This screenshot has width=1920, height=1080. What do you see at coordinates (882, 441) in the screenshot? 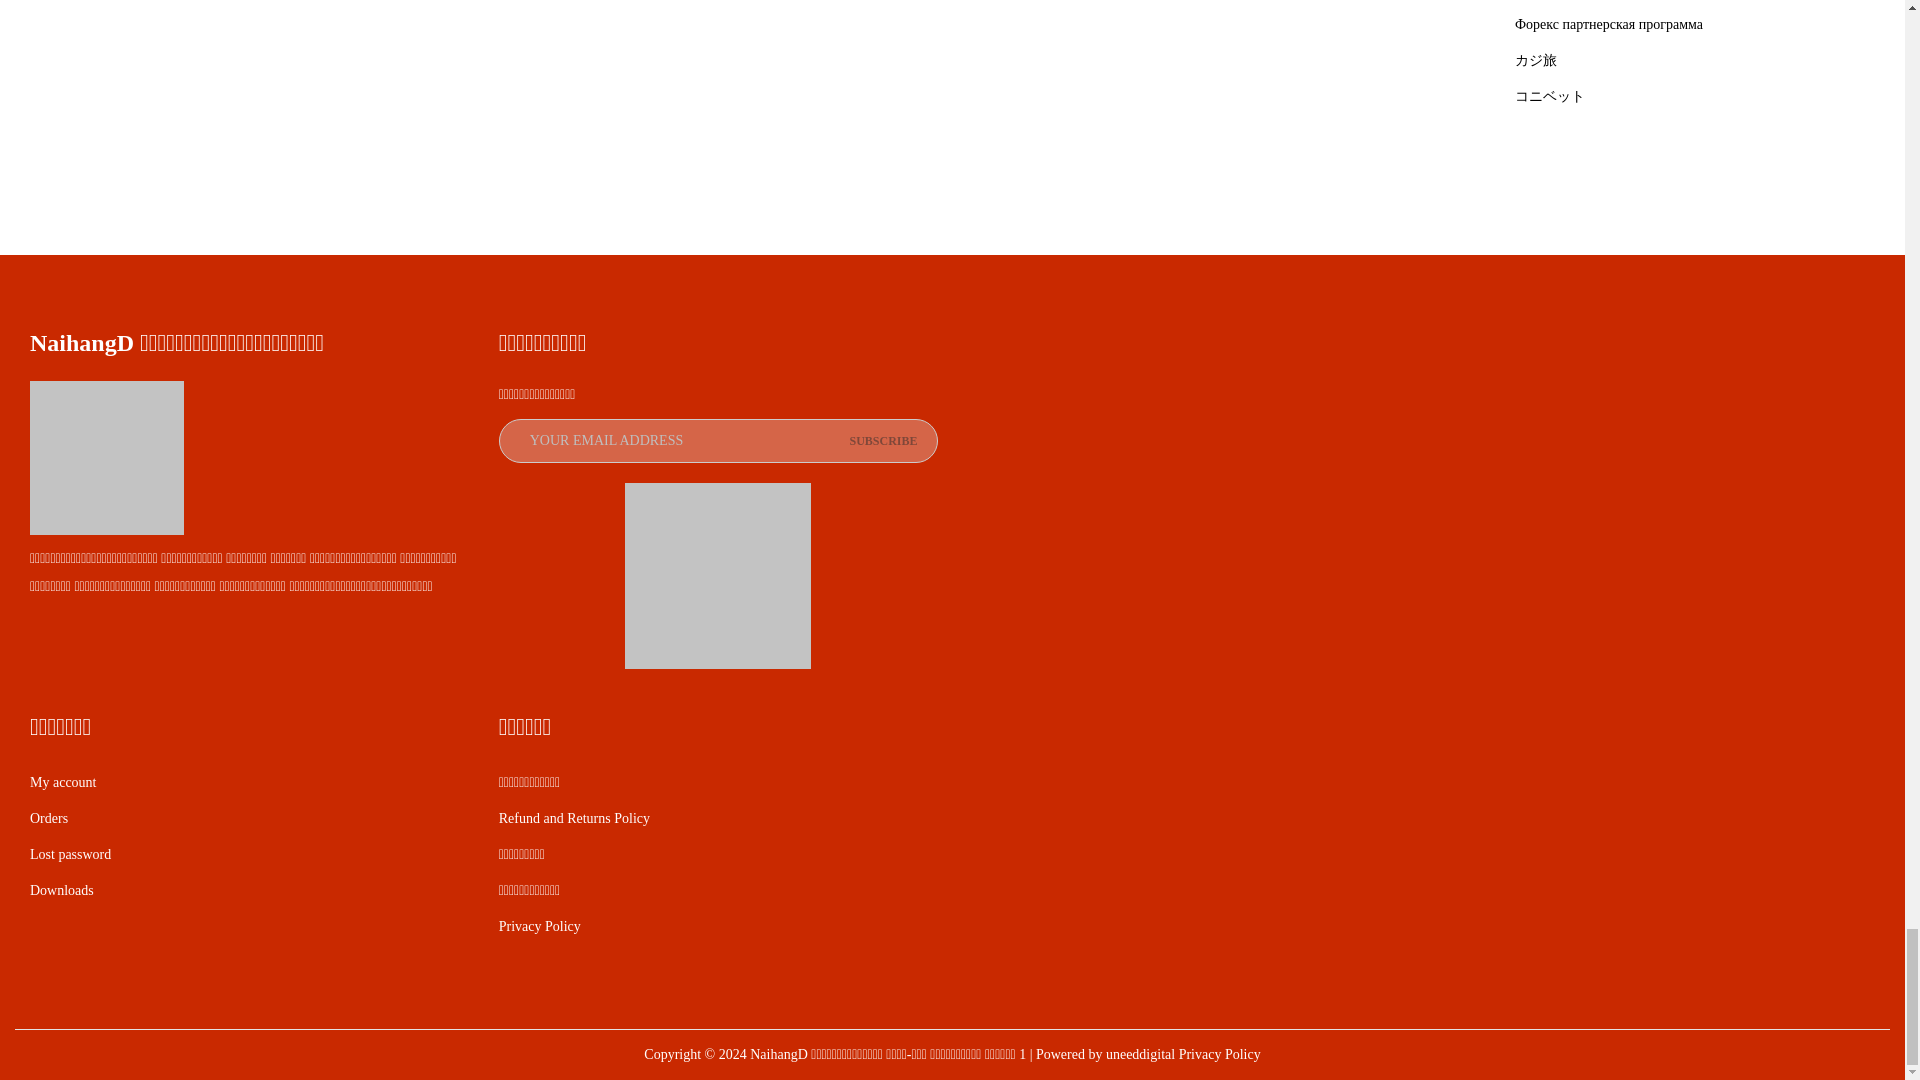
I see `Subscribe` at bounding box center [882, 441].